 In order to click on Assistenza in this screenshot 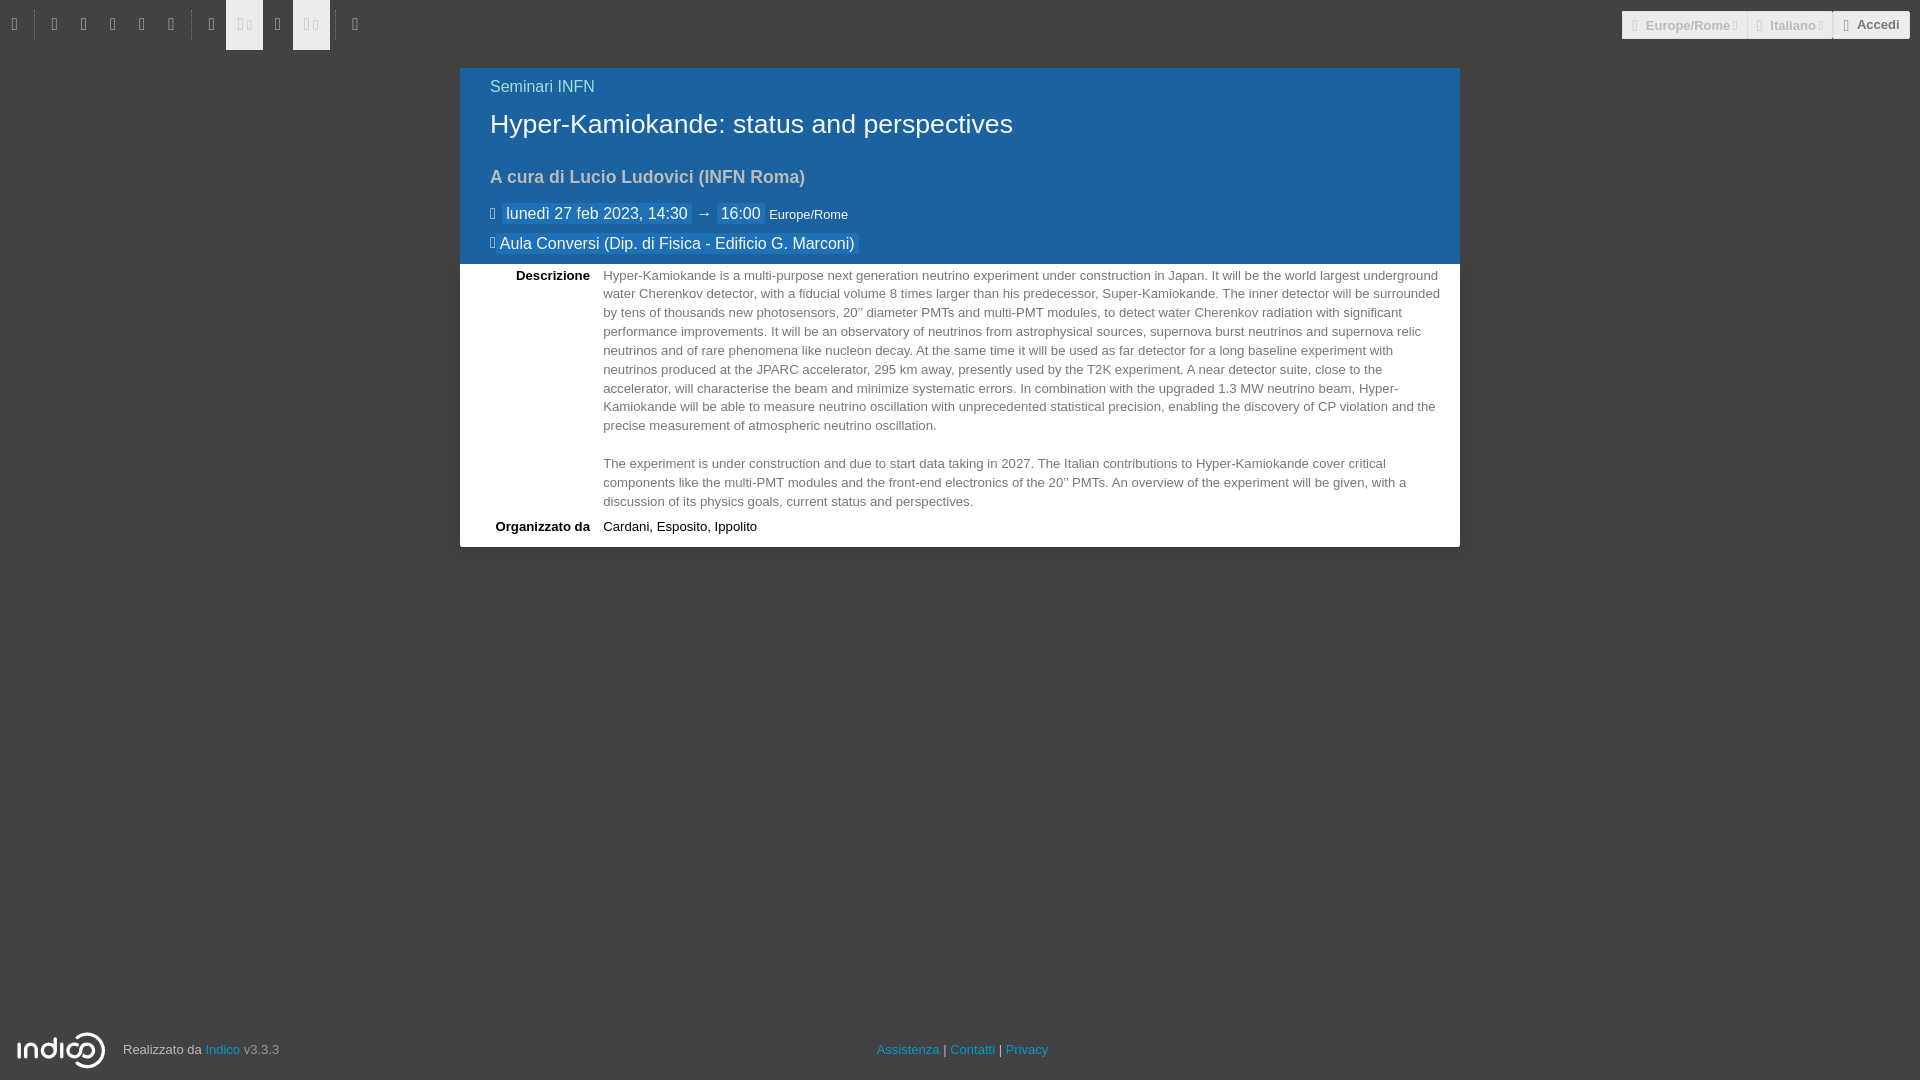, I will do `click(908, 1050)`.